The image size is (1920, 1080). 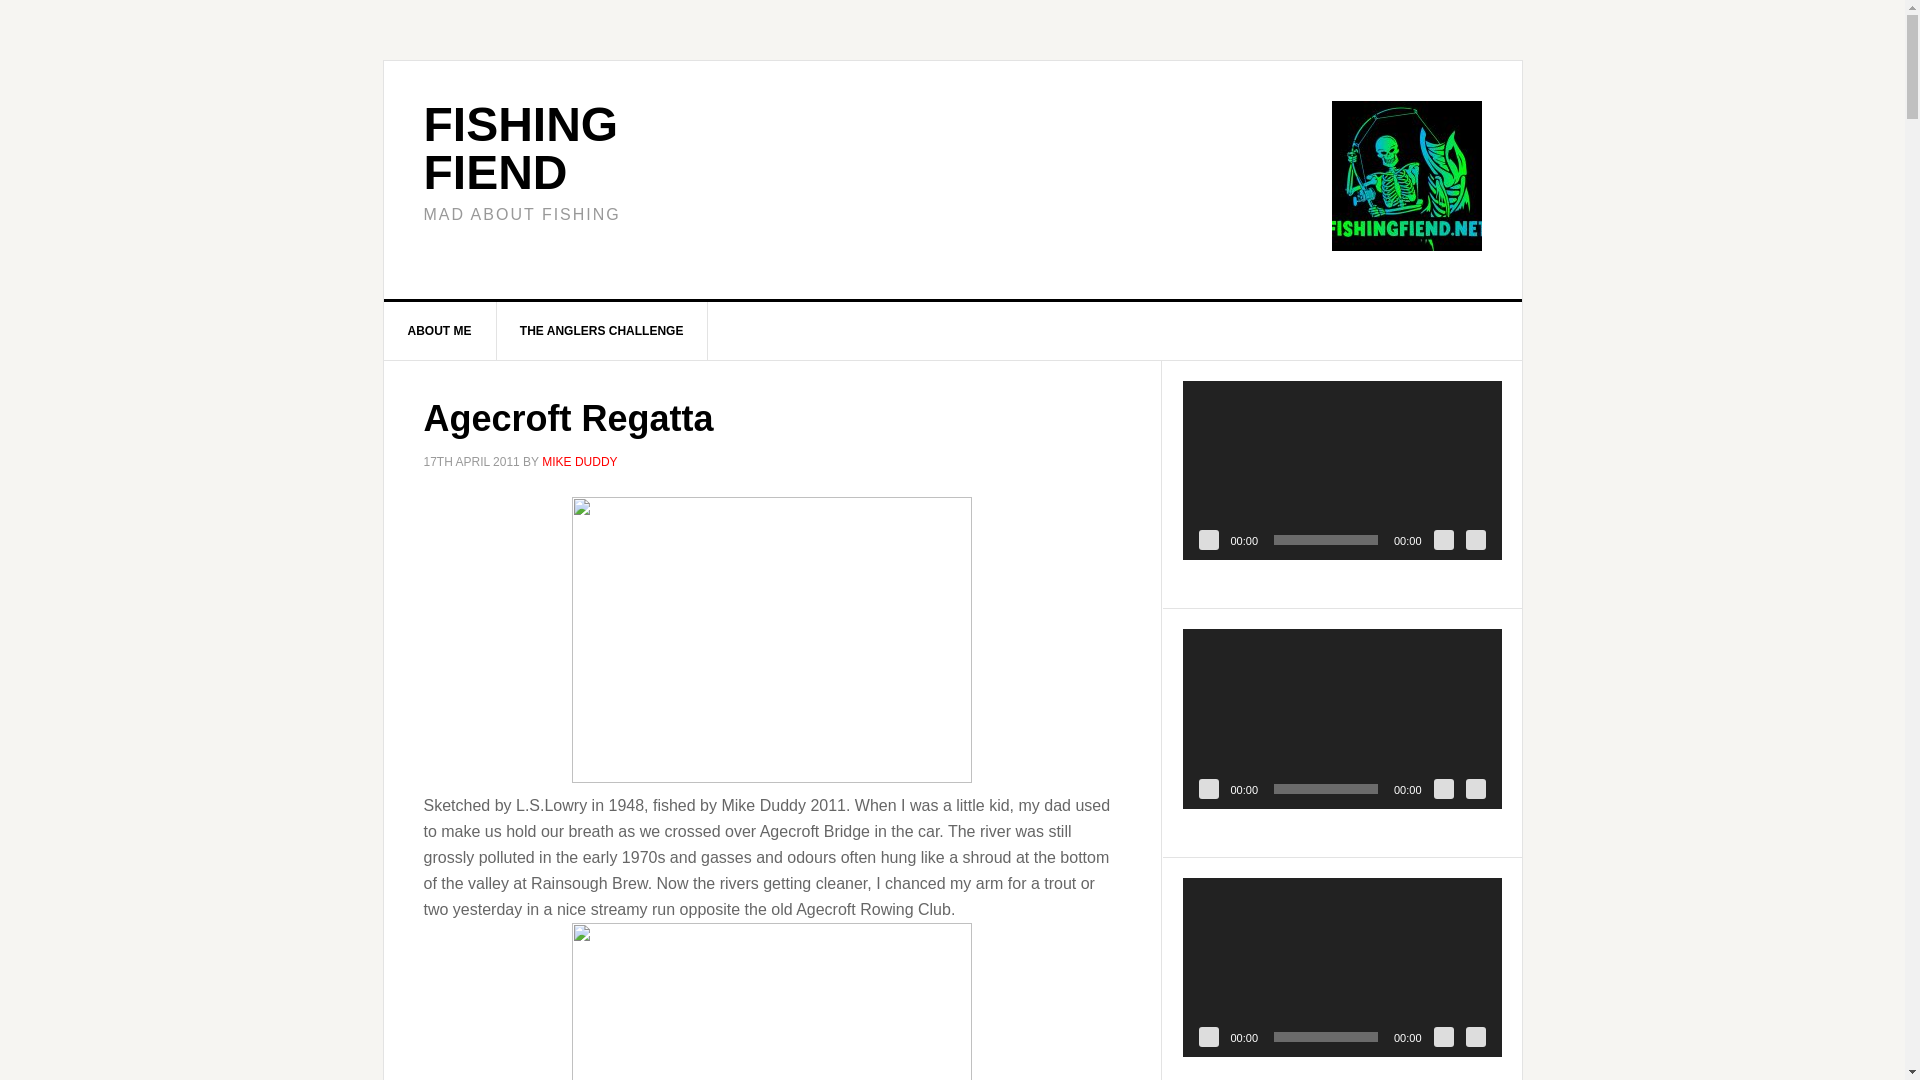 I want to click on Mute, so click(x=1444, y=540).